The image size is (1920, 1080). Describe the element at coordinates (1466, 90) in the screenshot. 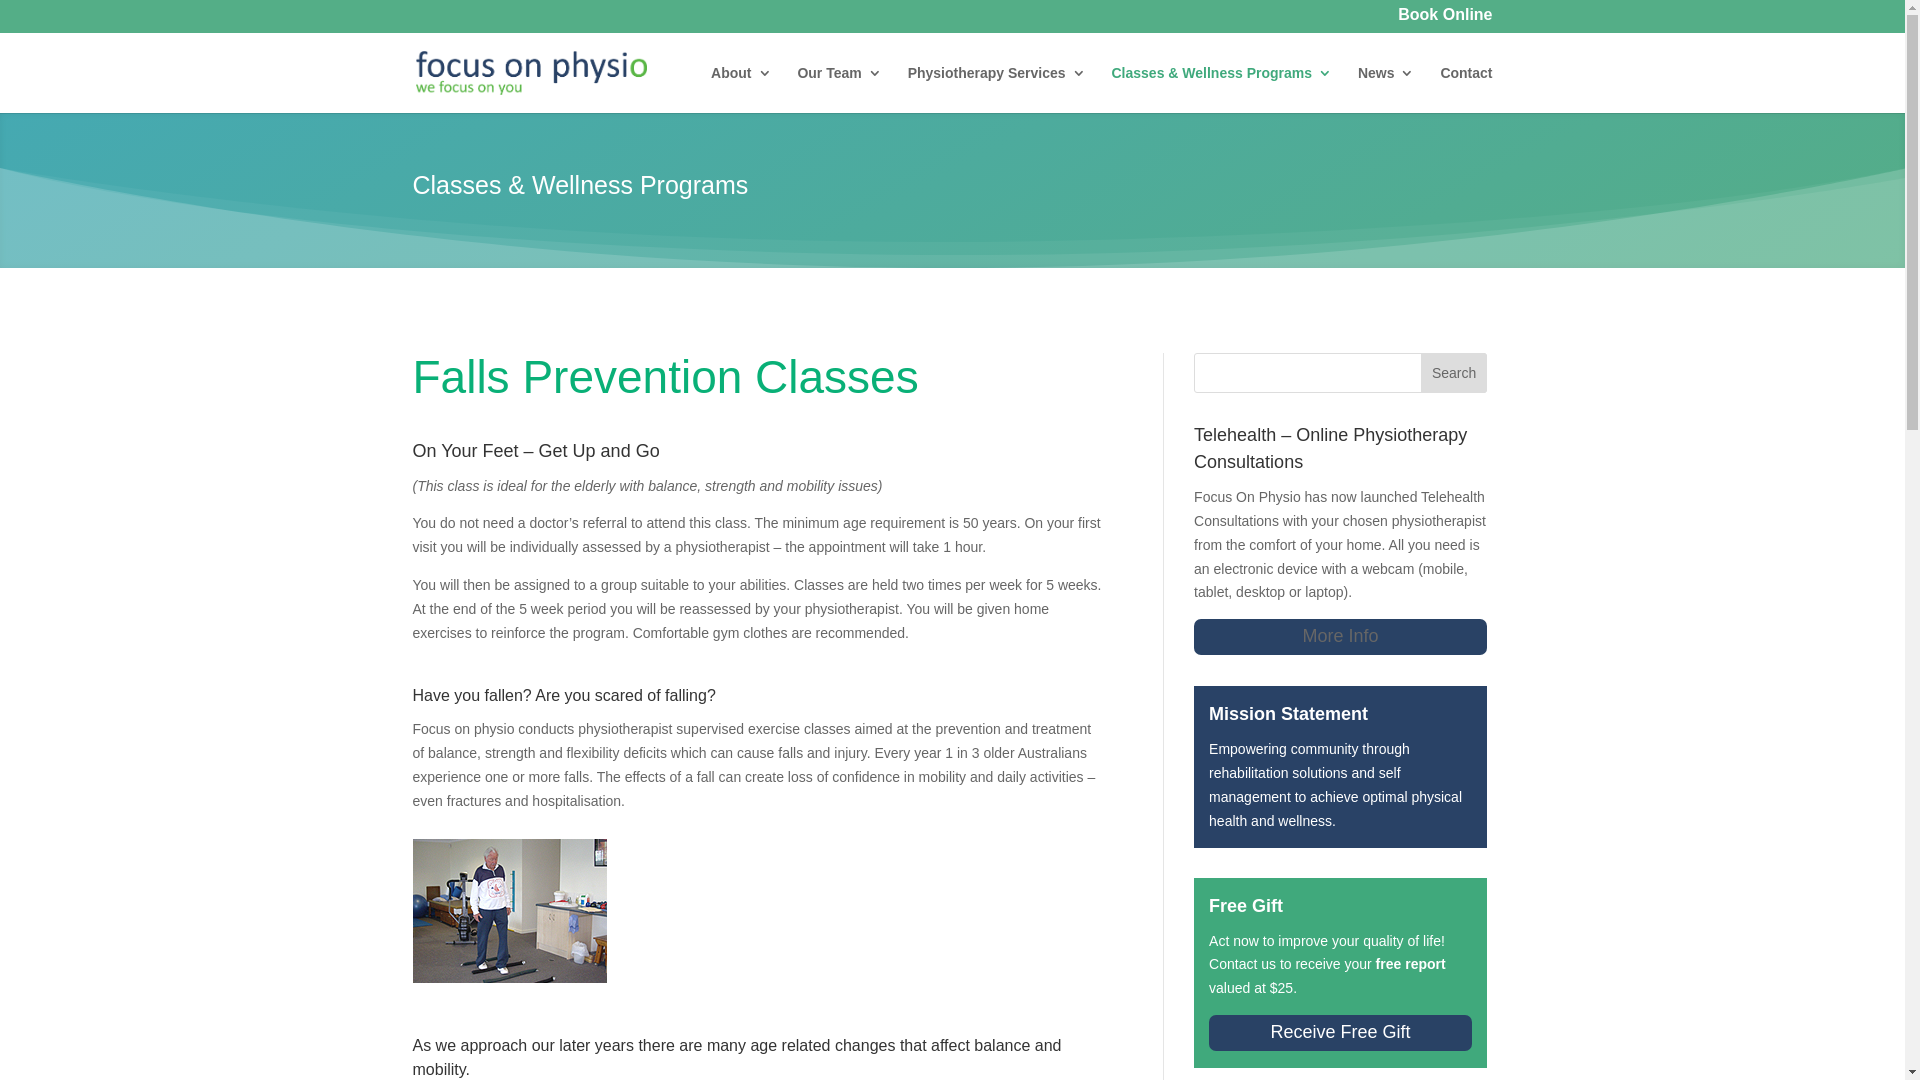

I see `Contact` at that location.